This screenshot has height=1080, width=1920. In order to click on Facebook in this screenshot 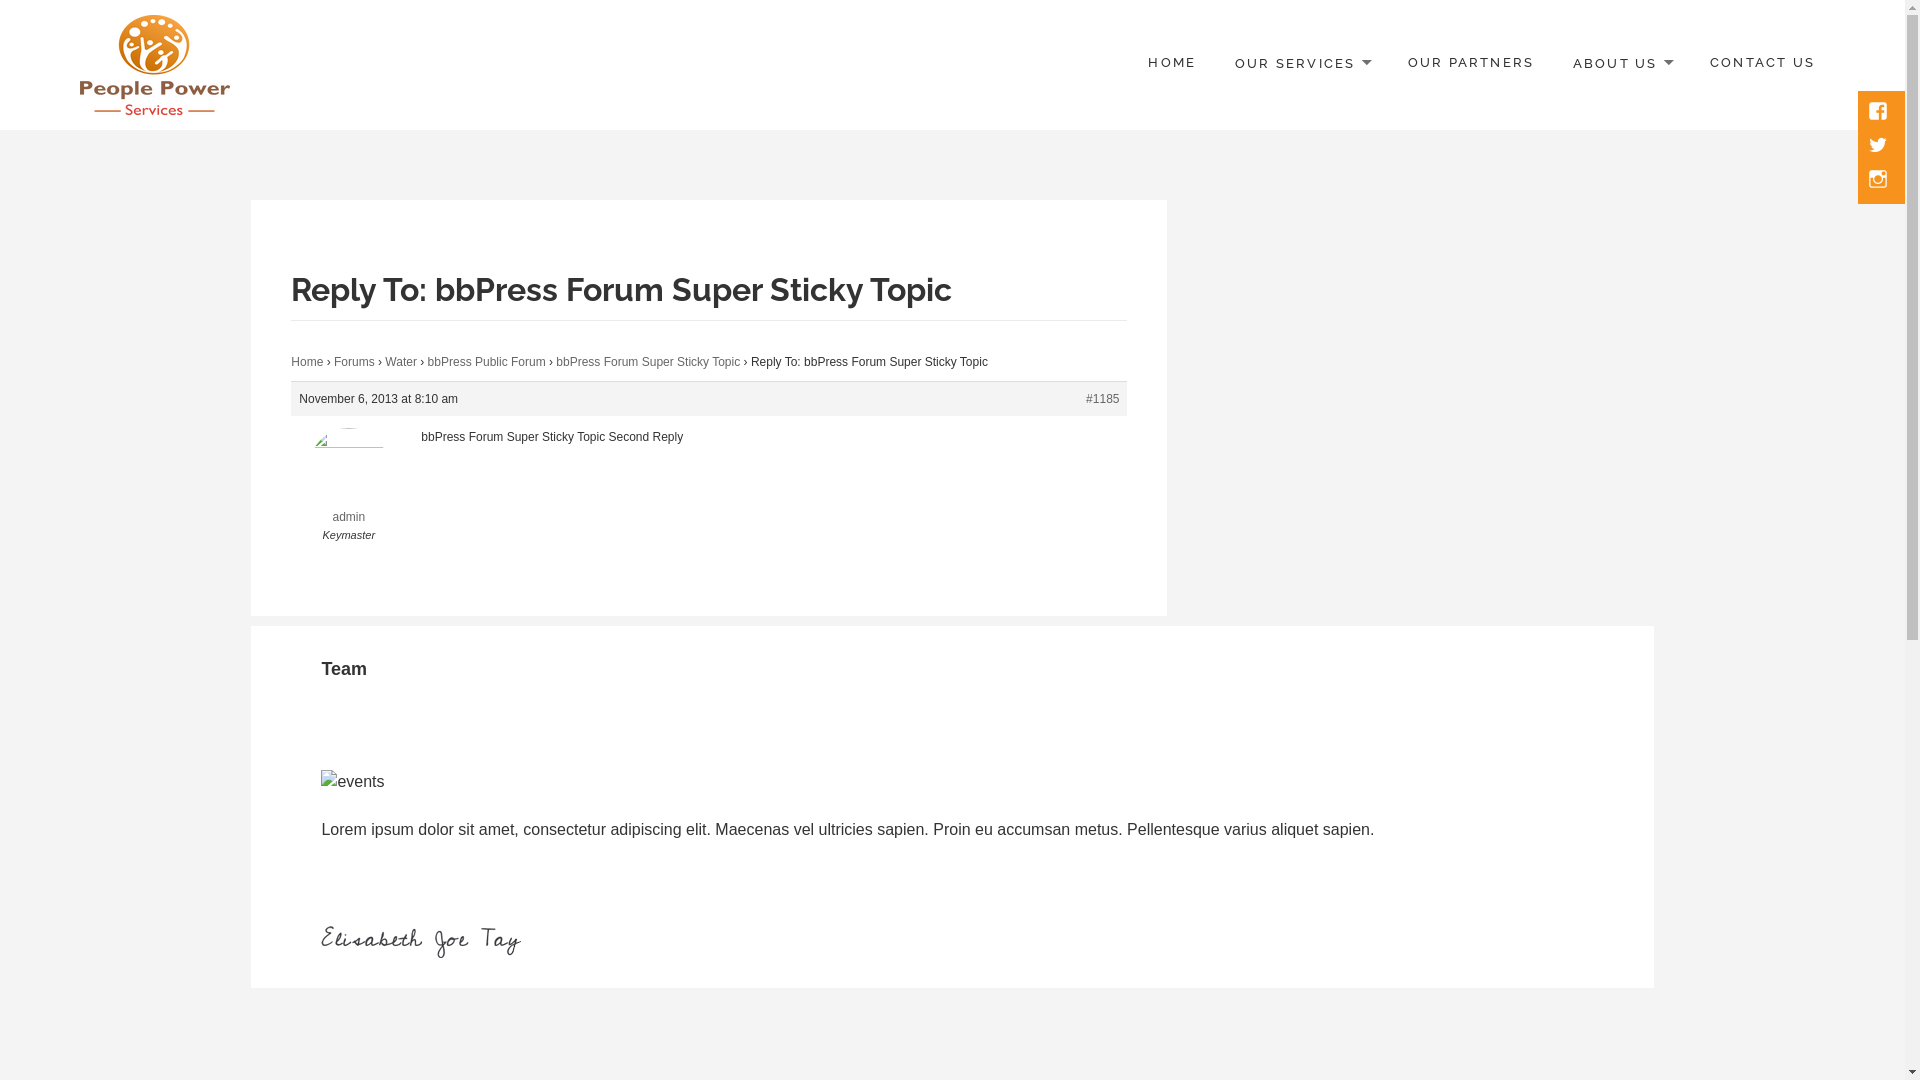, I will do `click(1880, 113)`.